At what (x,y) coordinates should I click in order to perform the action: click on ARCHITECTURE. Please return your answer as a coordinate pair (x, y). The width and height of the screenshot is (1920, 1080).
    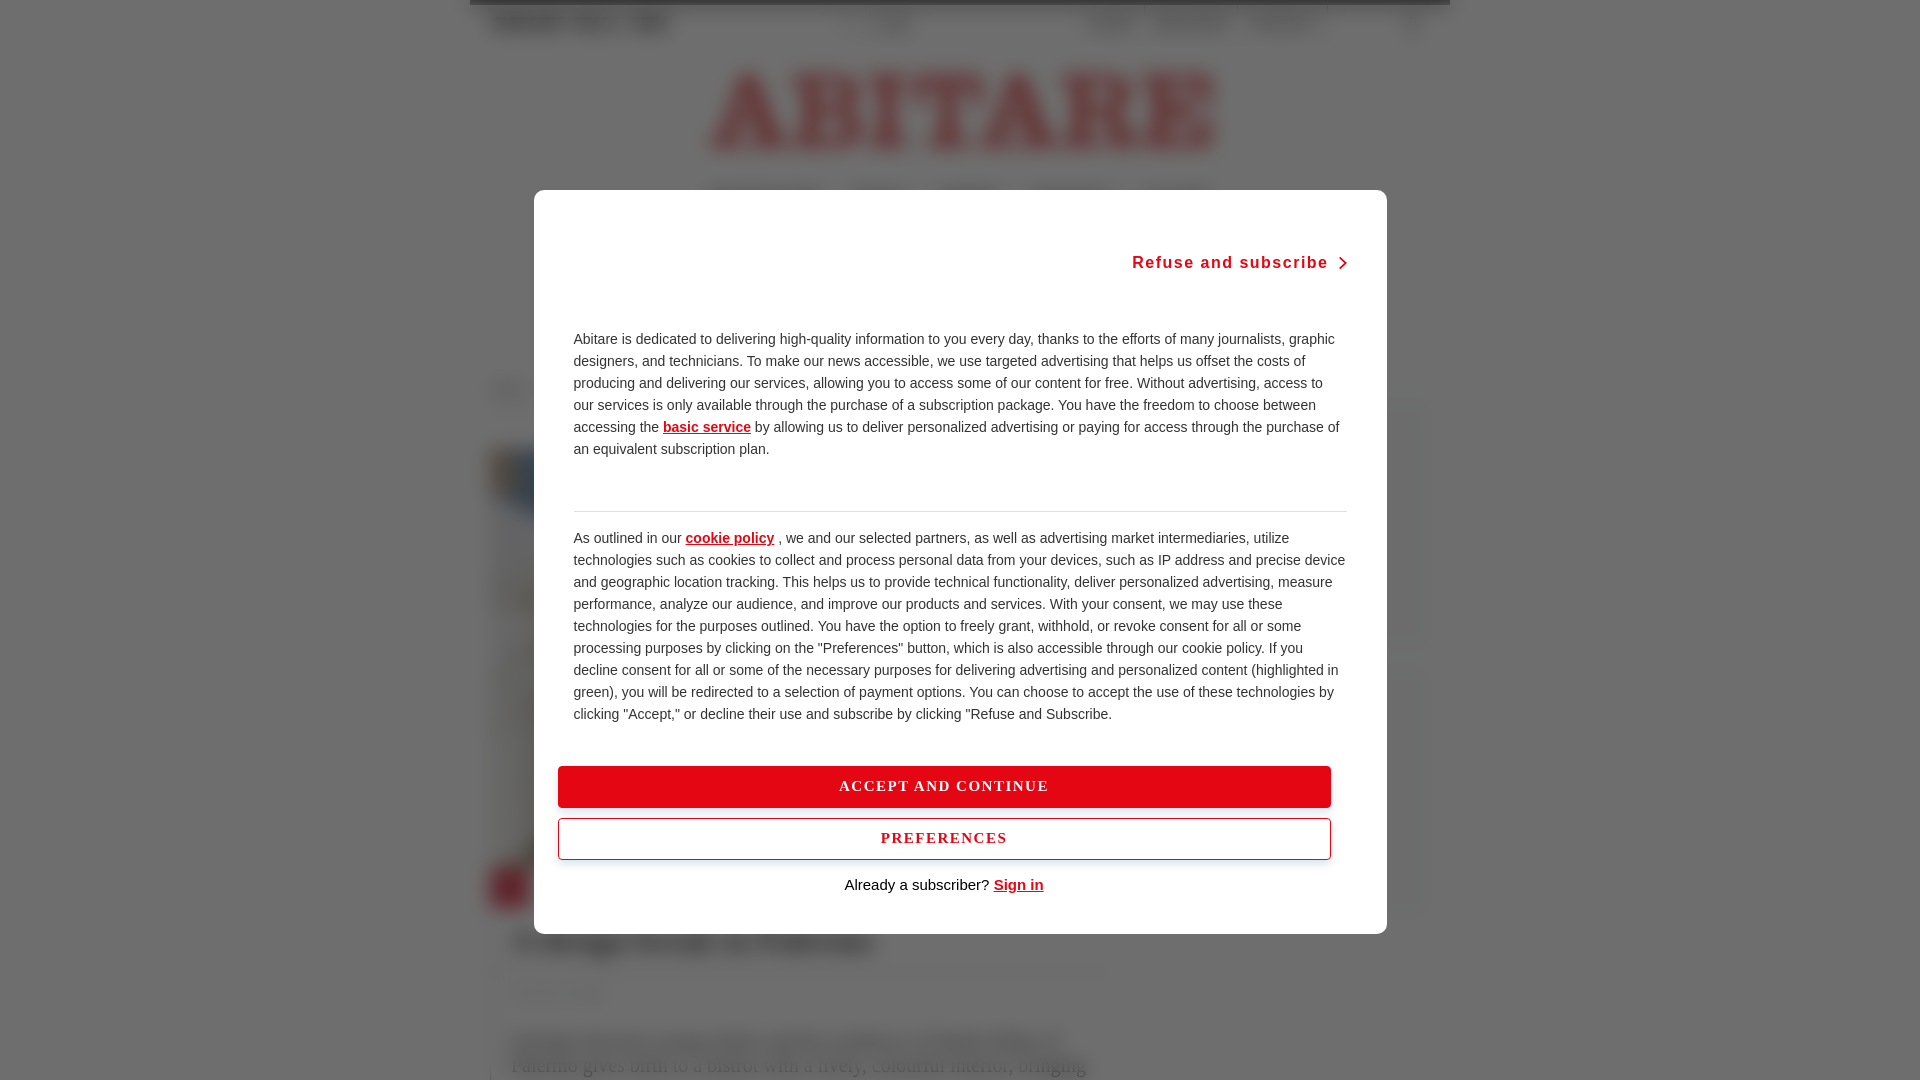
    Looking at the image, I should click on (763, 198).